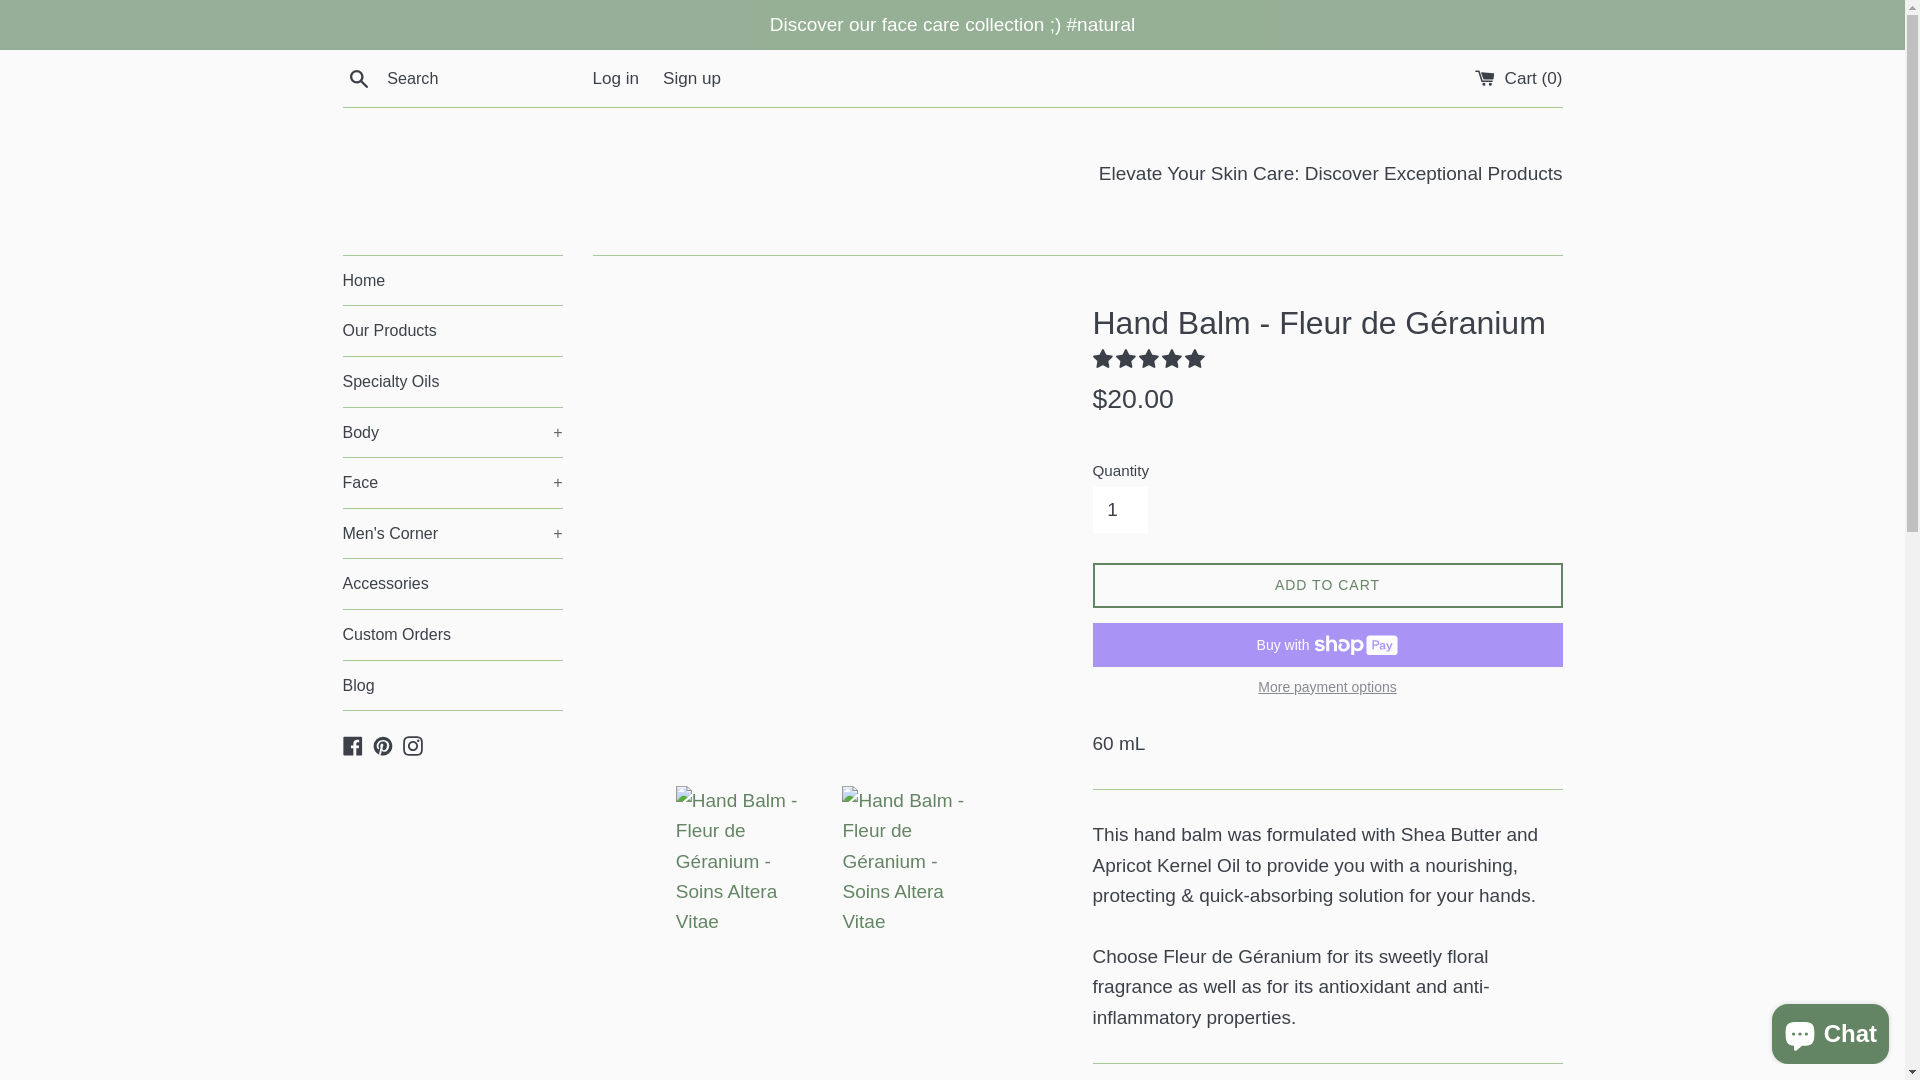 The image size is (1920, 1080). What do you see at coordinates (452, 281) in the screenshot?
I see `Home` at bounding box center [452, 281].